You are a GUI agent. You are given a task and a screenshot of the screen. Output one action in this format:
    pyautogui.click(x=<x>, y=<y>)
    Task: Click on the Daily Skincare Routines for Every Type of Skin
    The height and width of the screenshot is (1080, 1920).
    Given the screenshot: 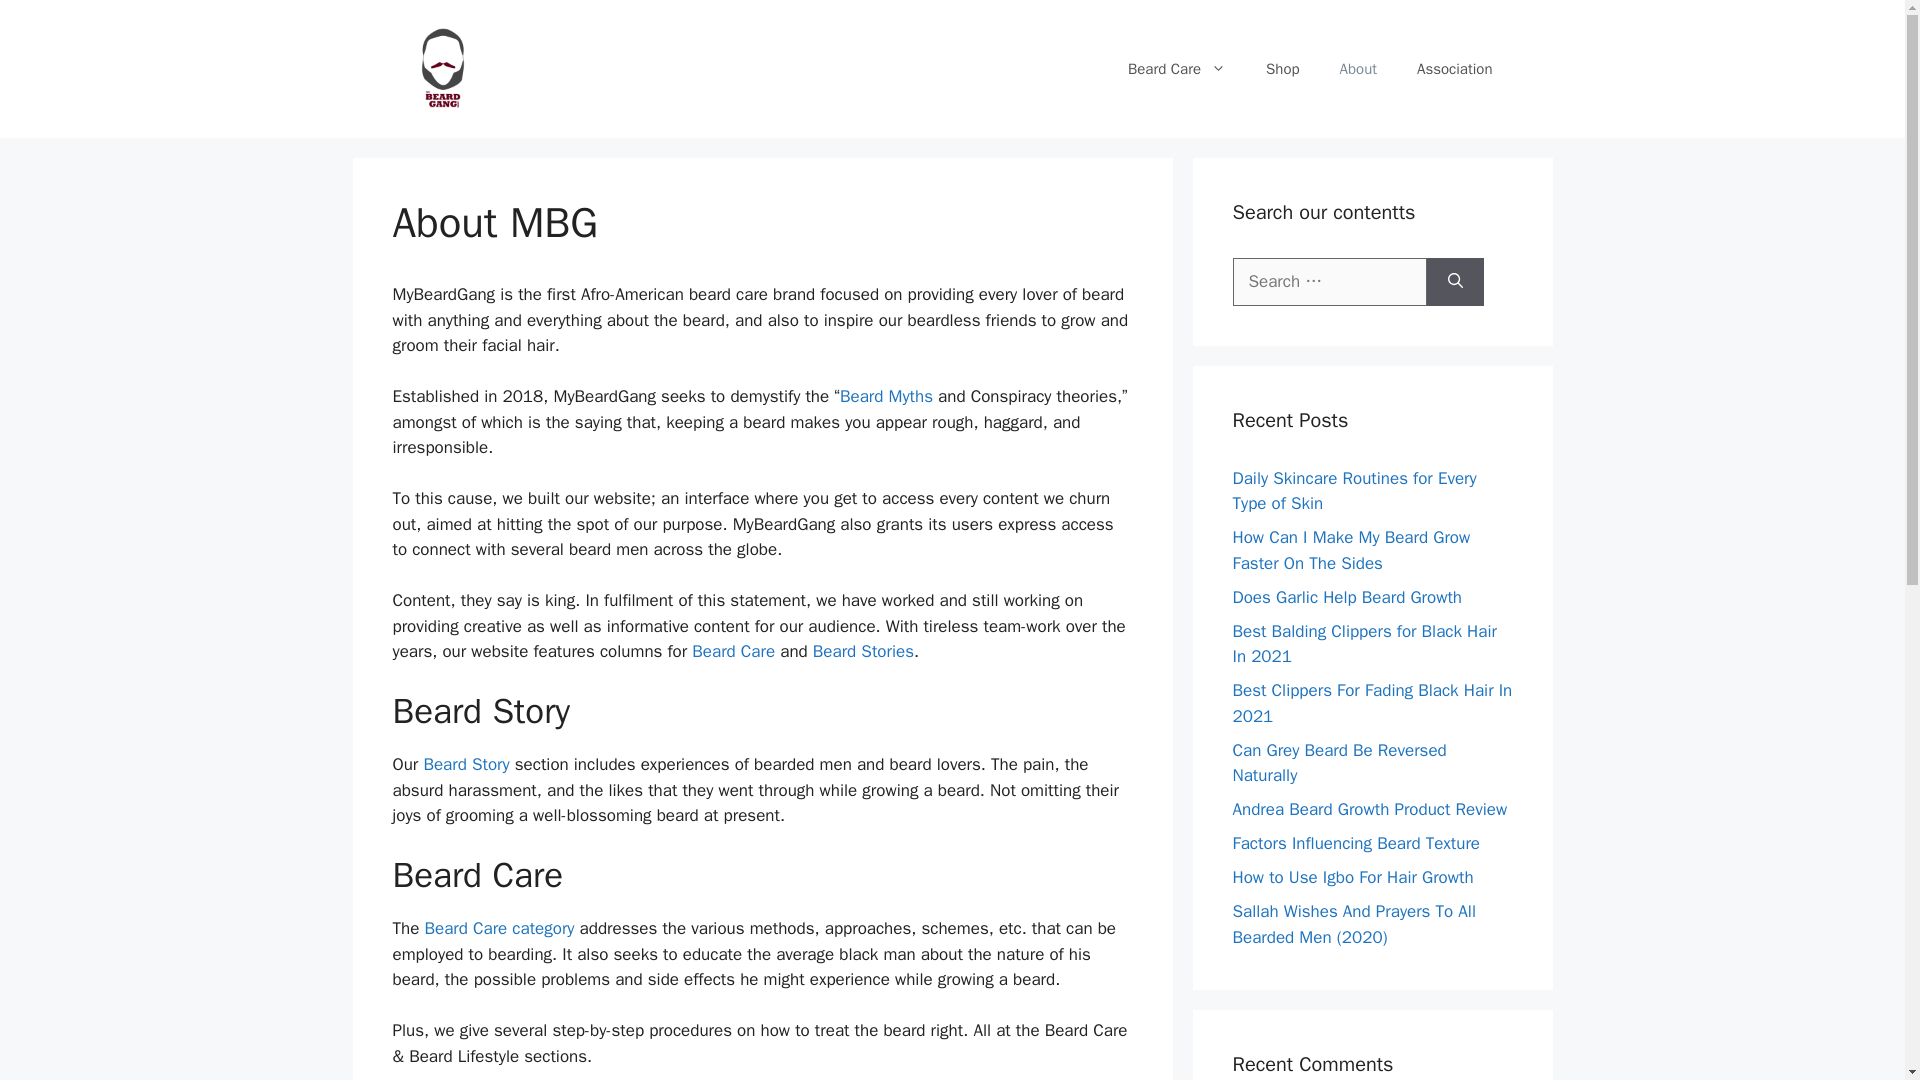 What is the action you would take?
    pyautogui.click(x=1354, y=491)
    